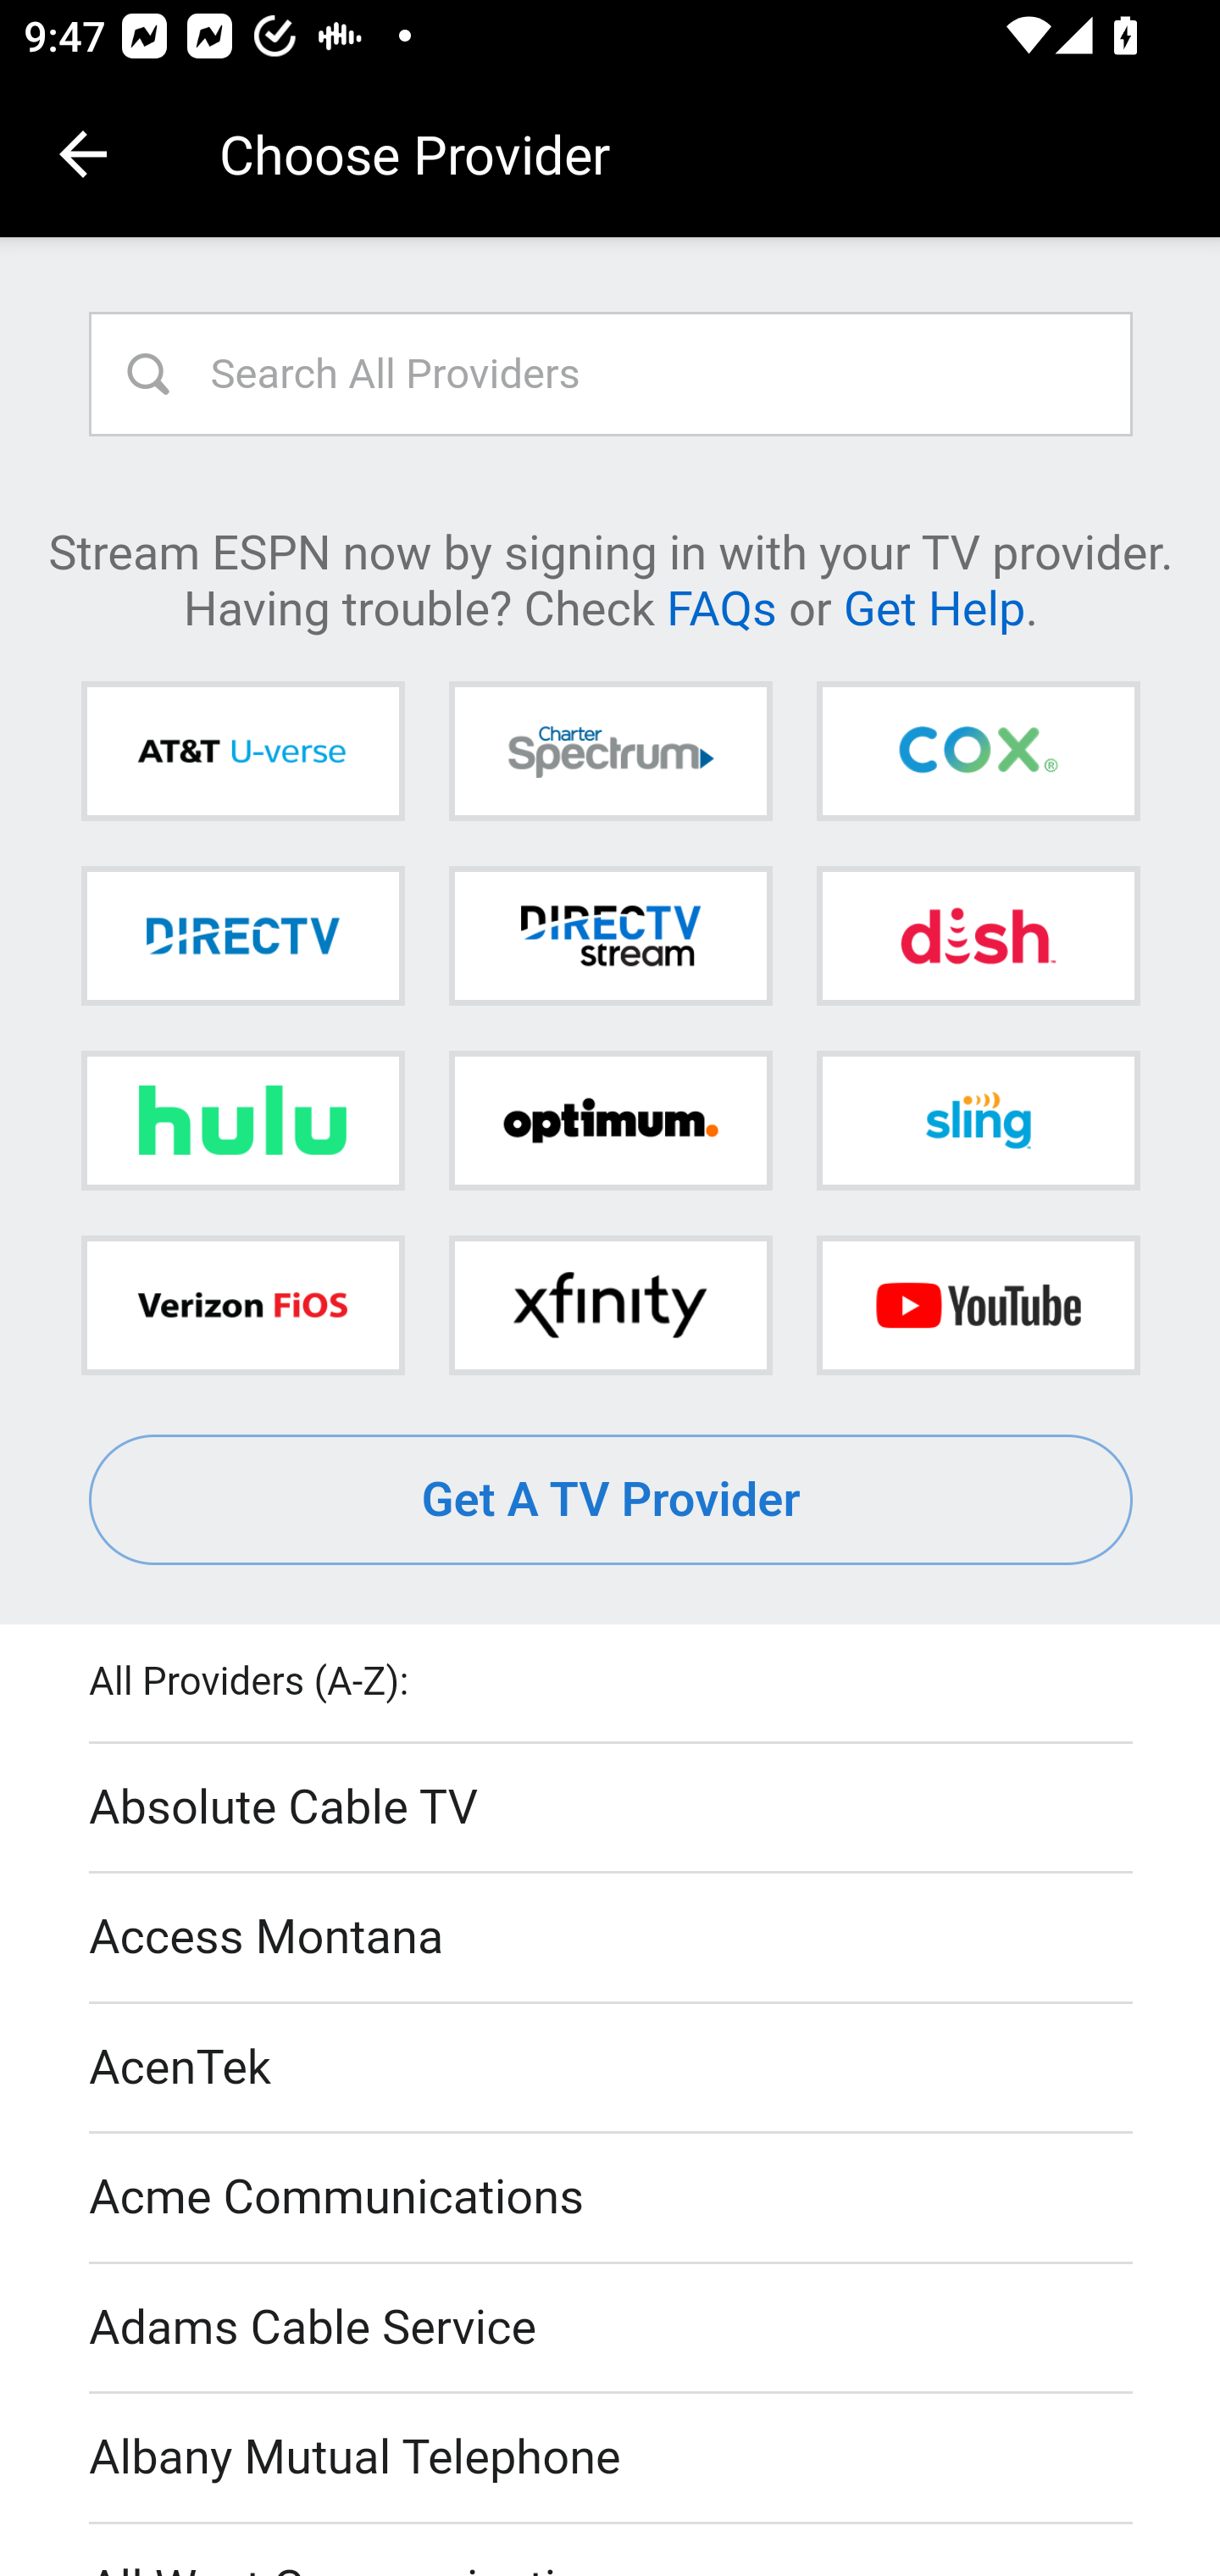 The image size is (1220, 2576). I want to click on AT&T U-verse, so click(242, 752).